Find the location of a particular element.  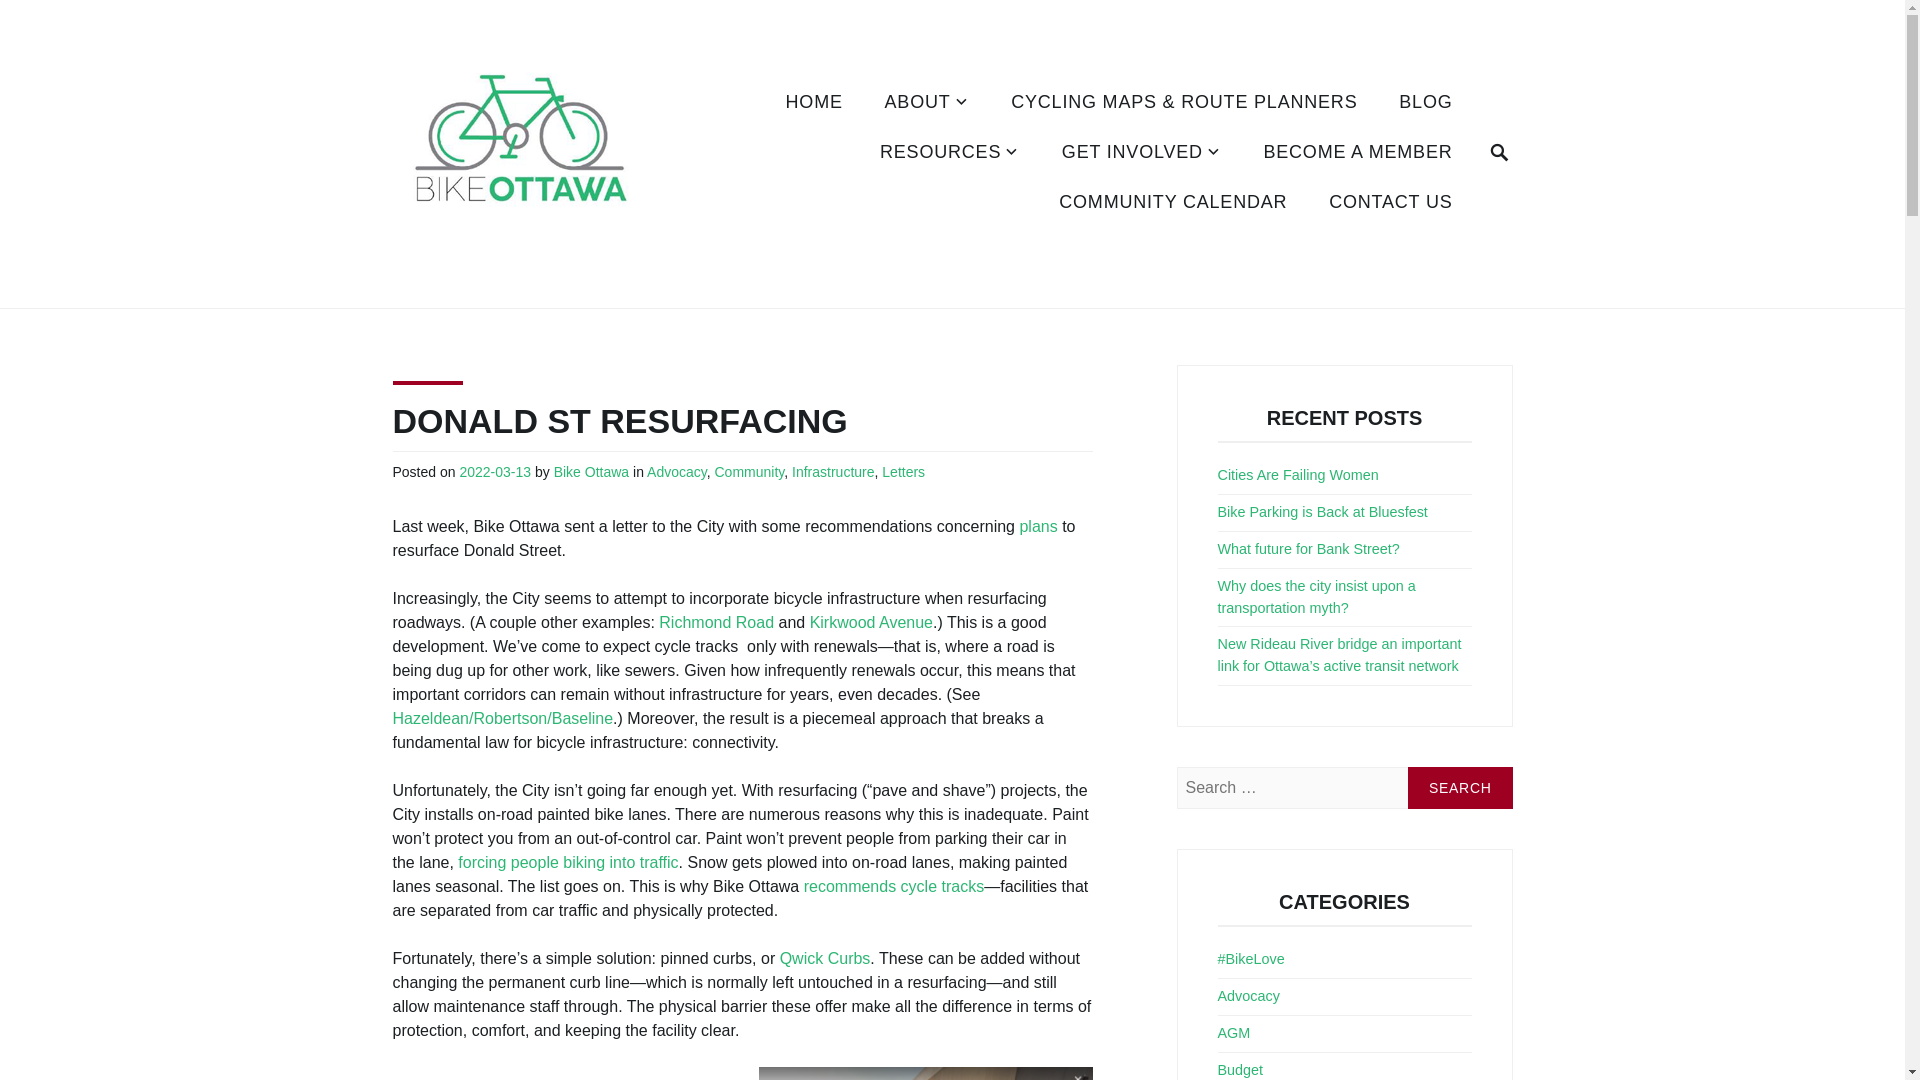

Bike Ottawa is located at coordinates (592, 472).